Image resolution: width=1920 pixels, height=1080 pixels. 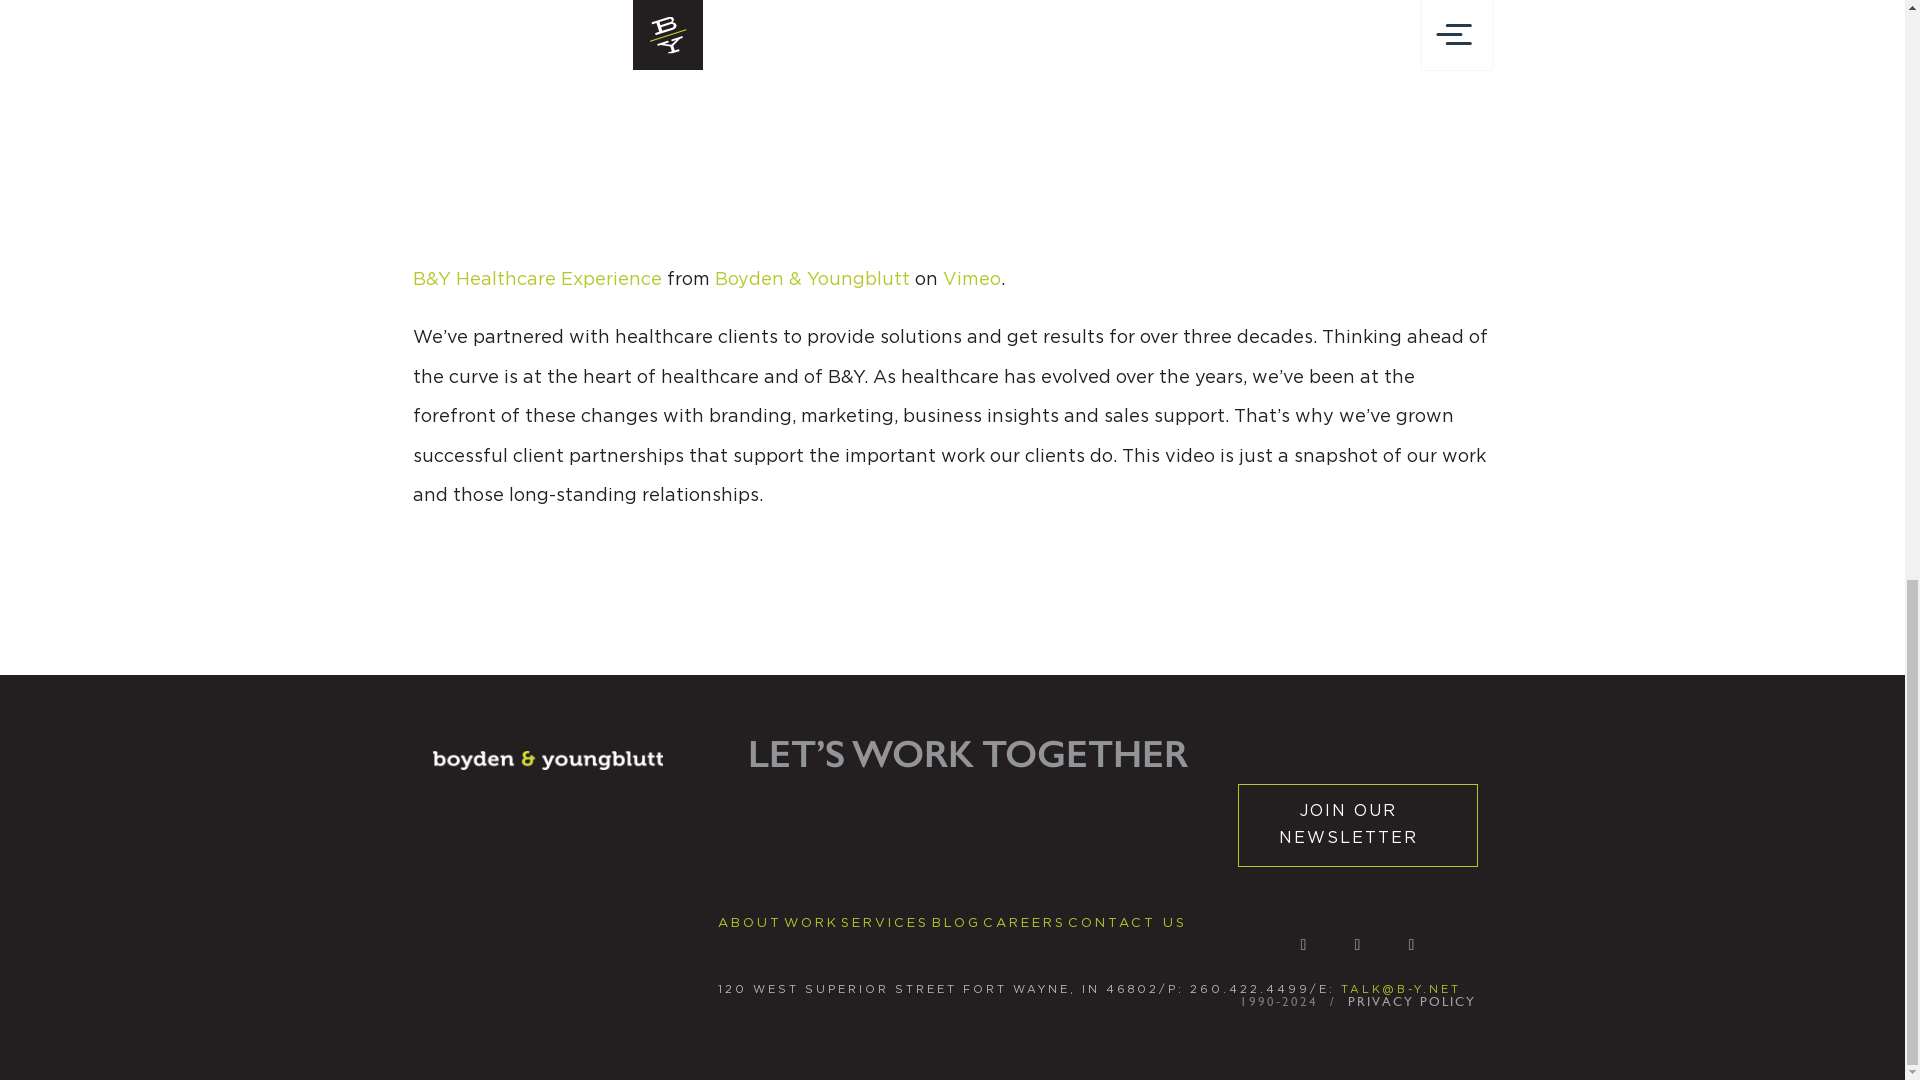 What do you see at coordinates (956, 922) in the screenshot?
I see `BLOG` at bounding box center [956, 922].